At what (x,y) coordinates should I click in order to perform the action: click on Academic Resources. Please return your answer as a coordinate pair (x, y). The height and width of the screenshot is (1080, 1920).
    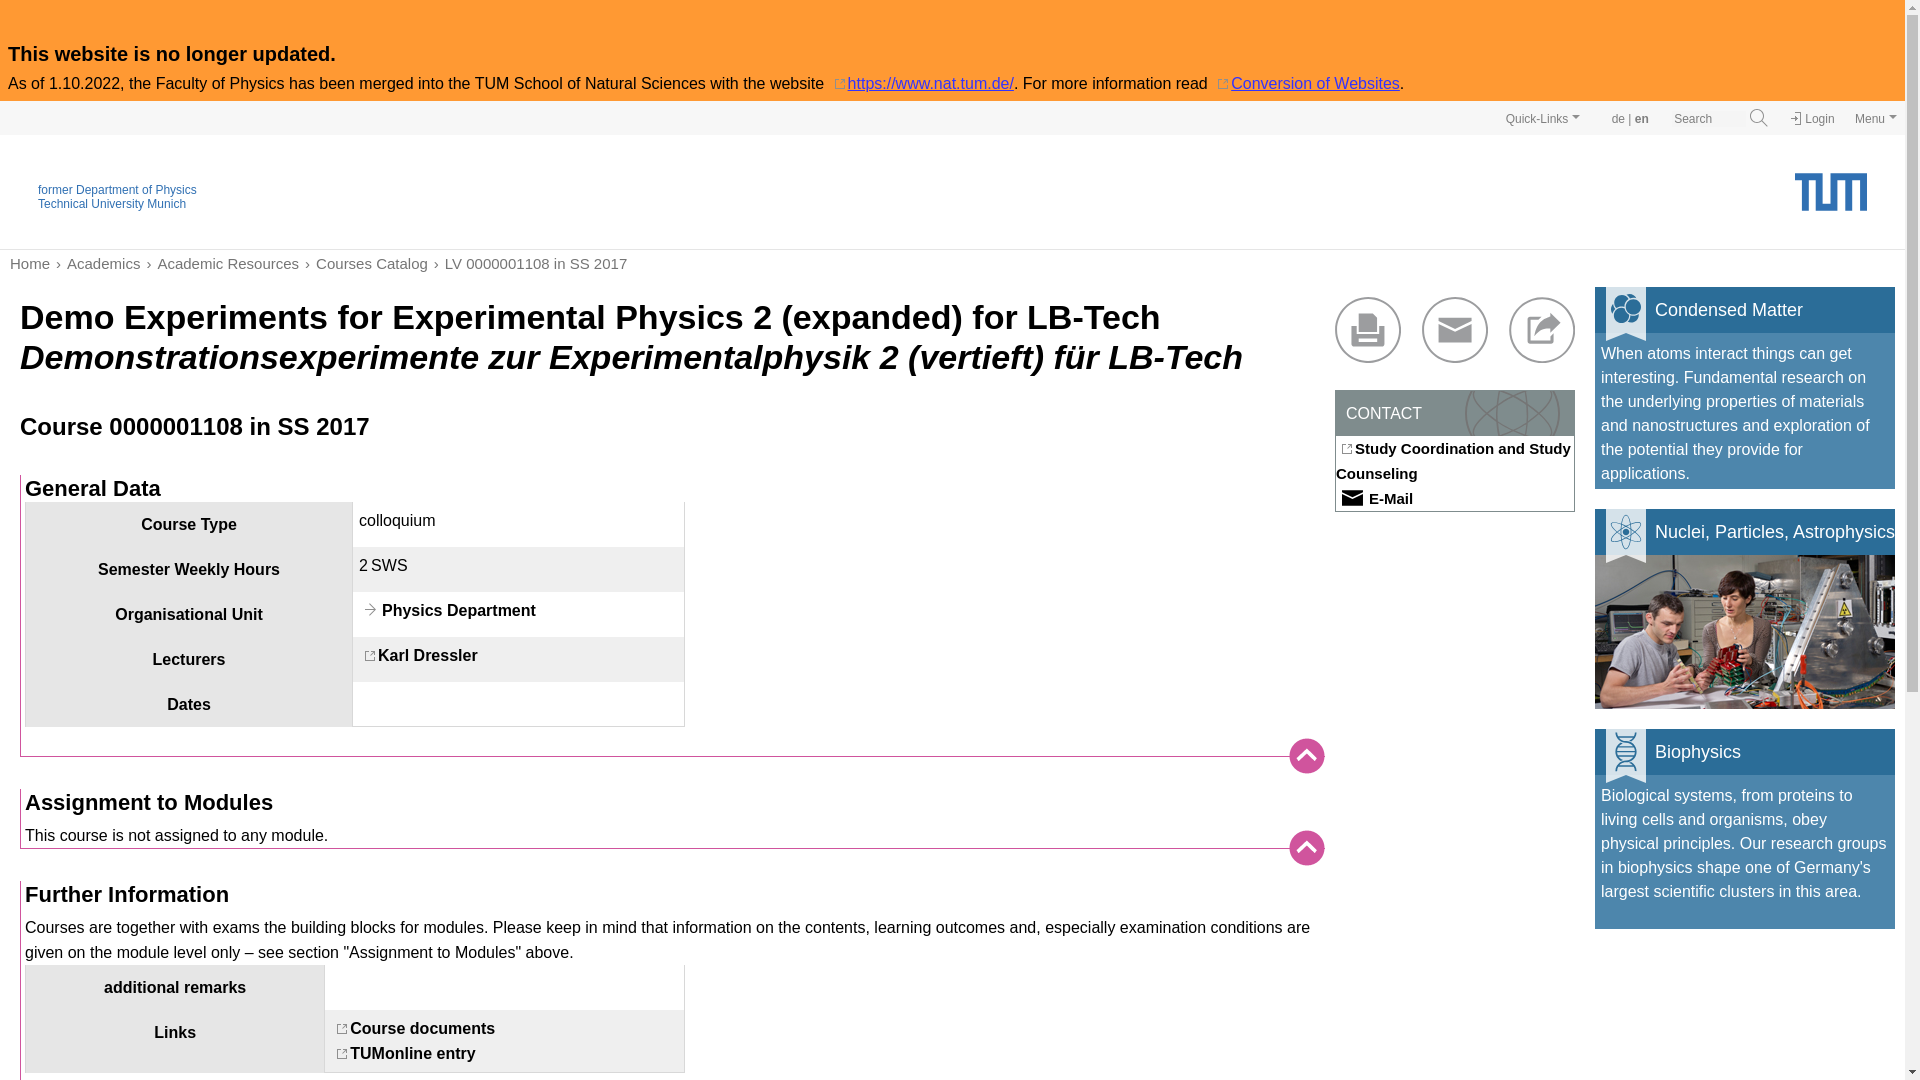
    Looking at the image, I should click on (220, 262).